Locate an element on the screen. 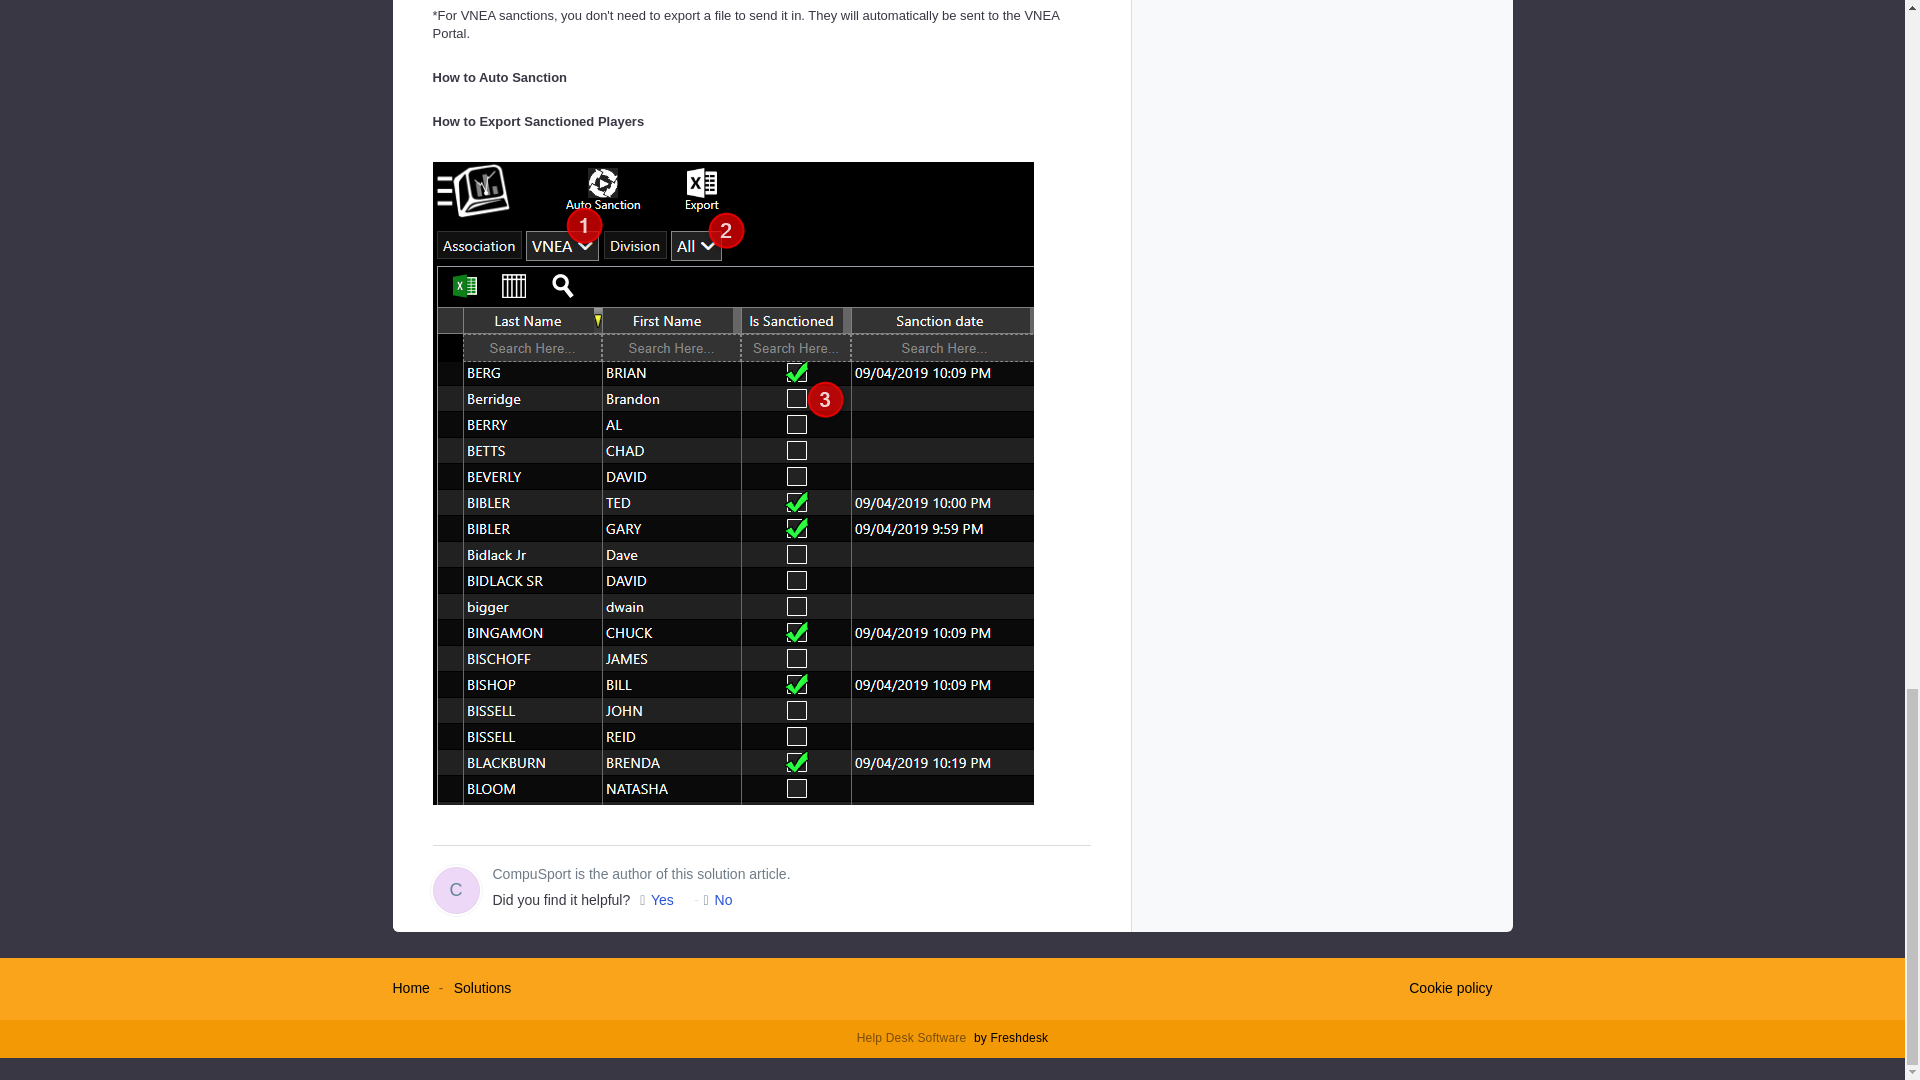 This screenshot has height=1080, width=1920. How to Export Sanctioned Players is located at coordinates (538, 121).